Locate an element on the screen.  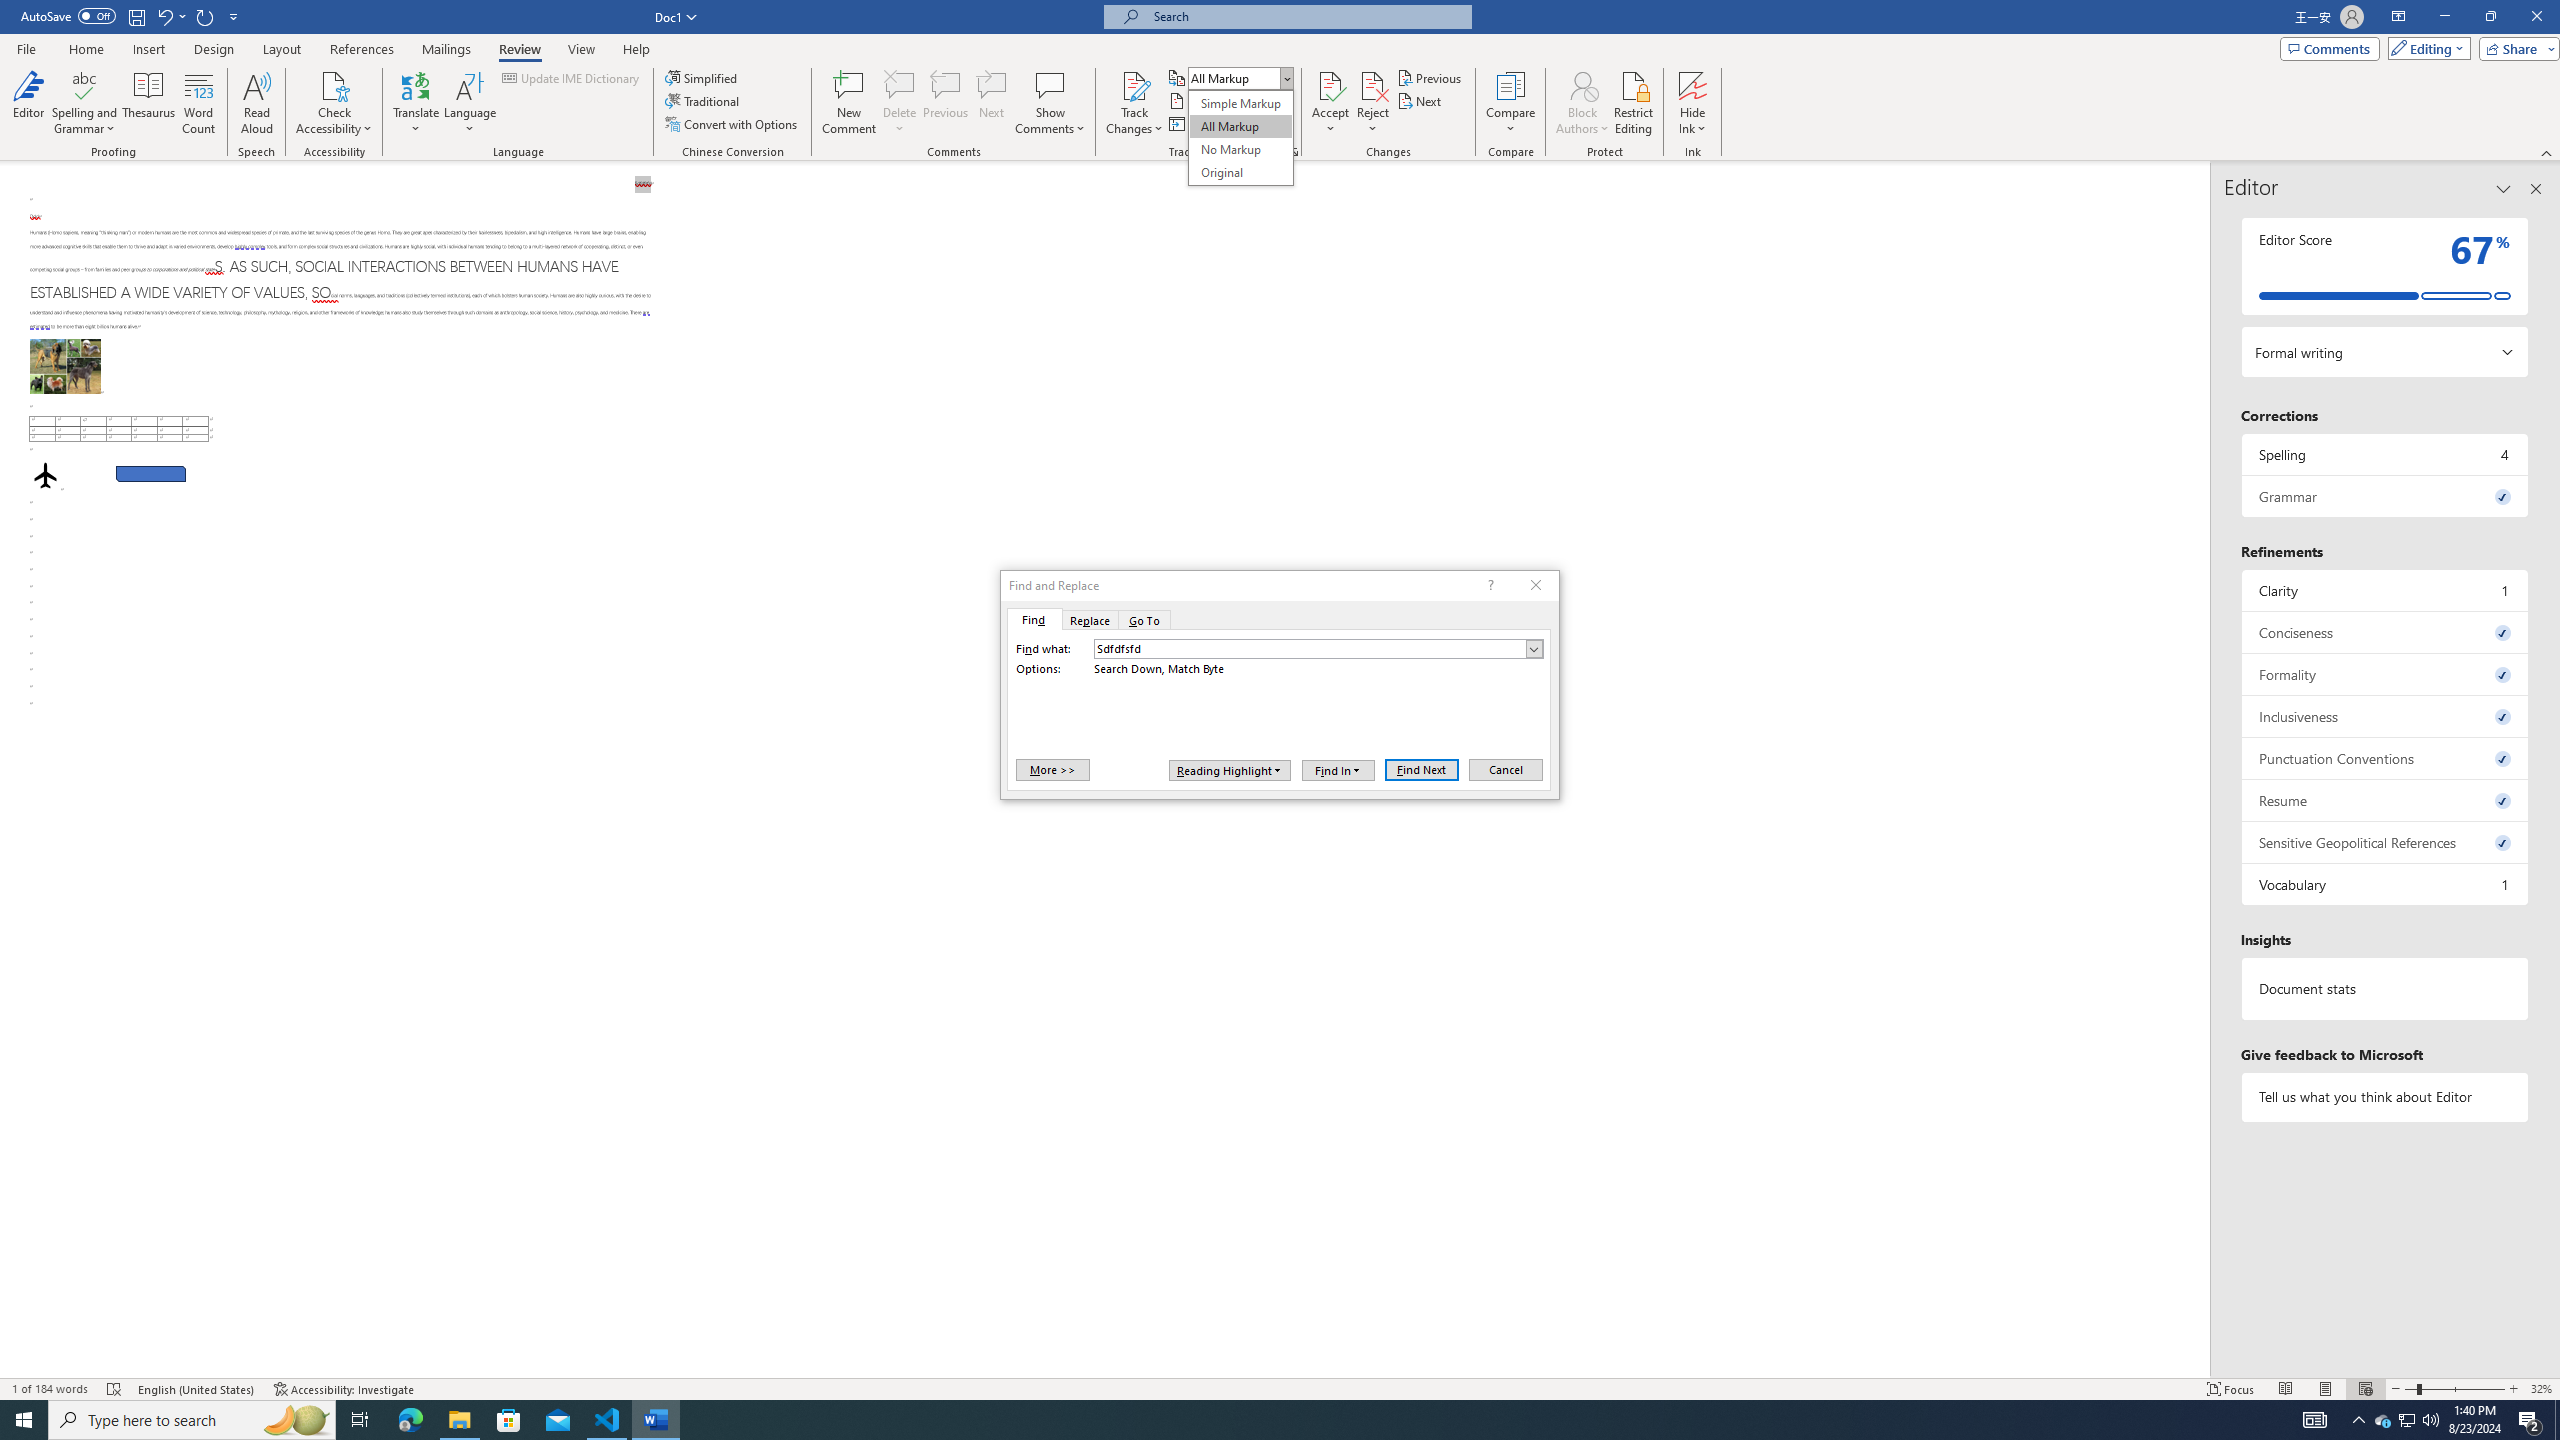
Type here to search is located at coordinates (192, 1420).